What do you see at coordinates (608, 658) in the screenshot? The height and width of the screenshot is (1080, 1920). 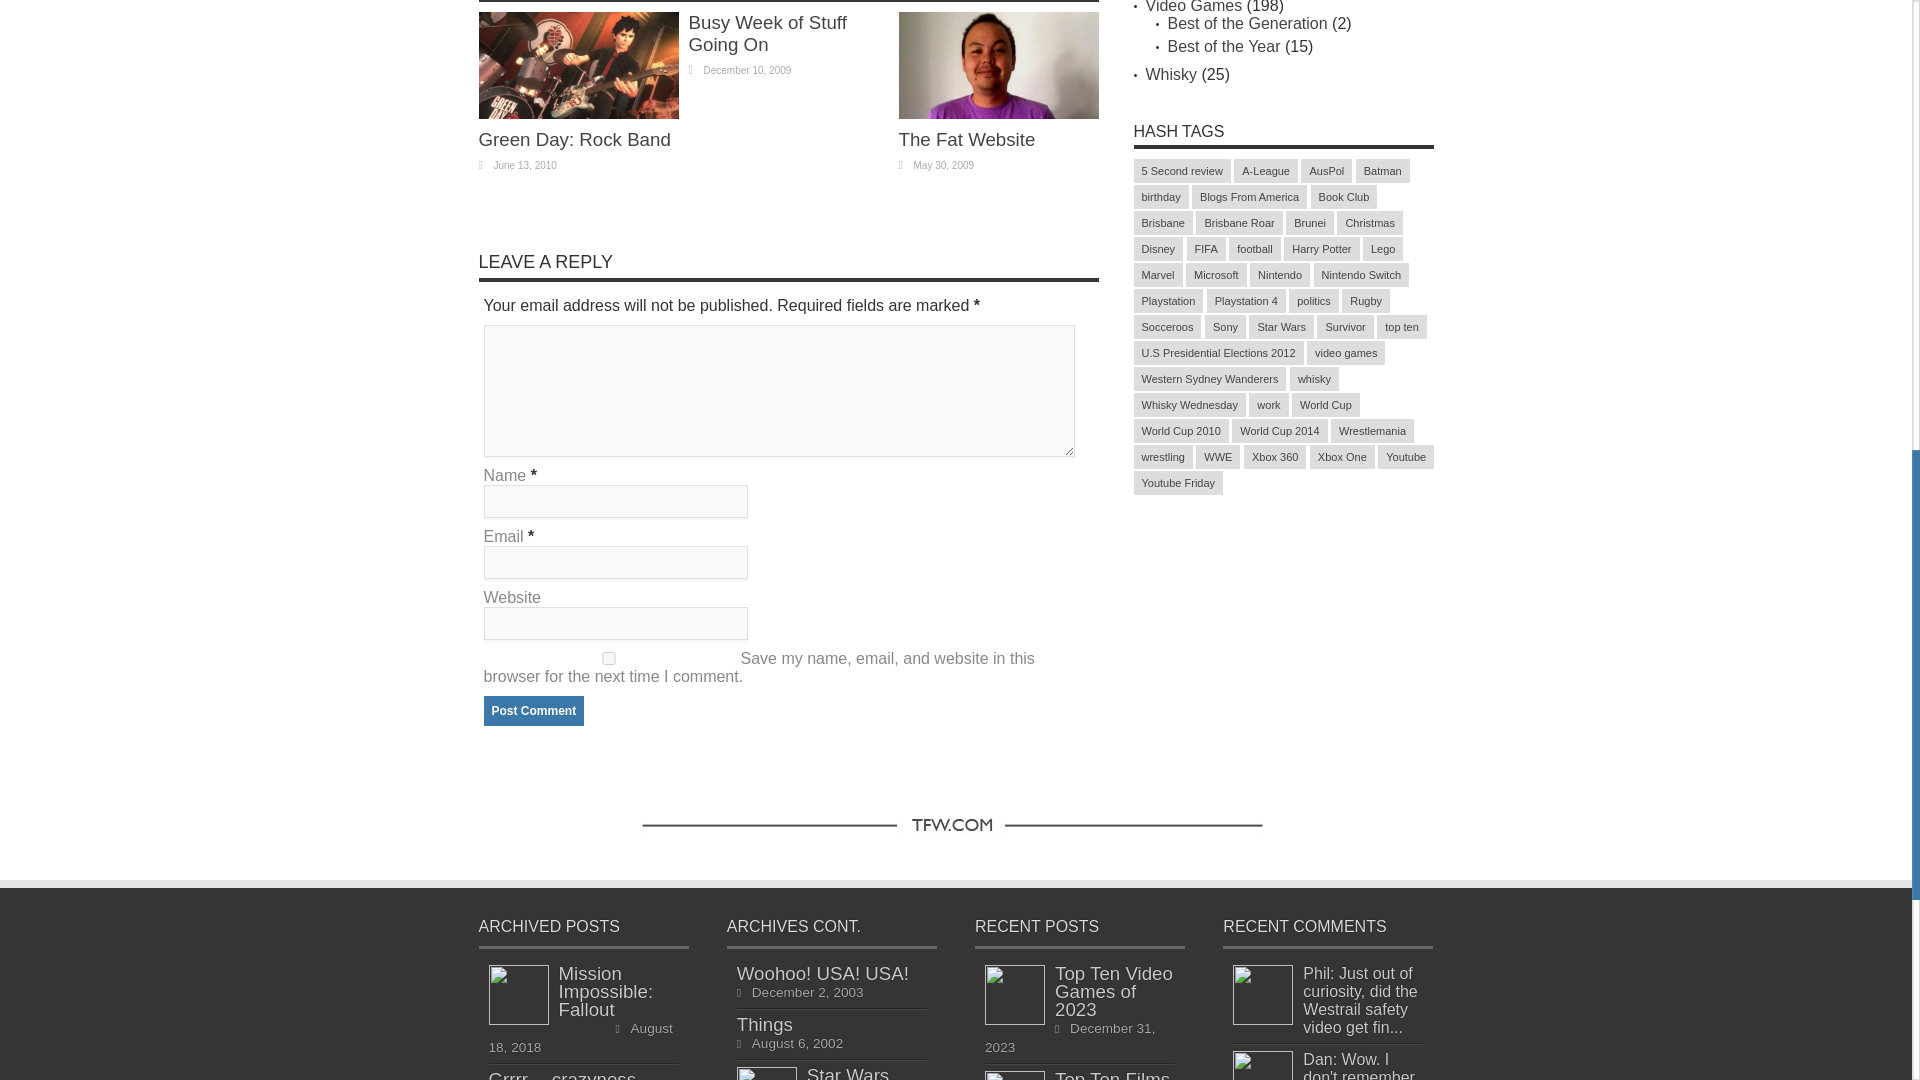 I see `yes` at bounding box center [608, 658].